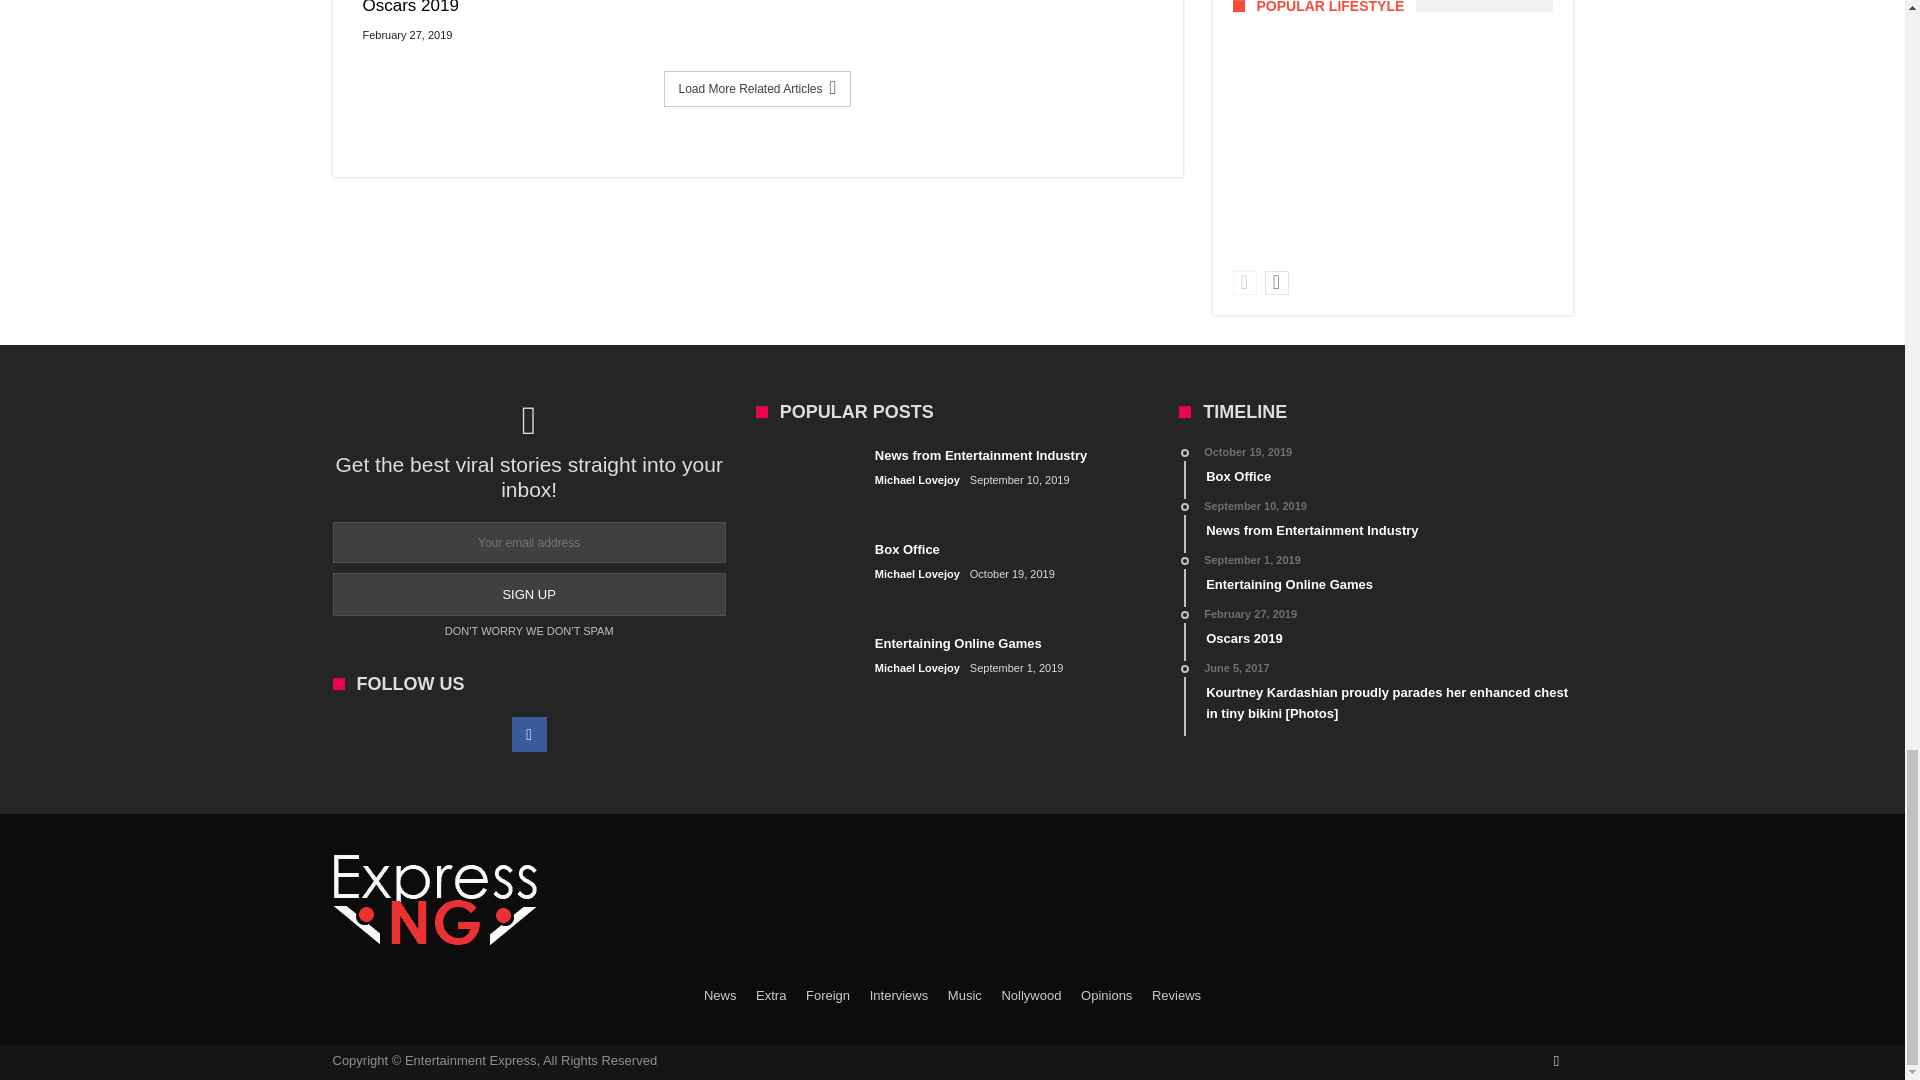  I want to click on Sign up, so click(528, 594).